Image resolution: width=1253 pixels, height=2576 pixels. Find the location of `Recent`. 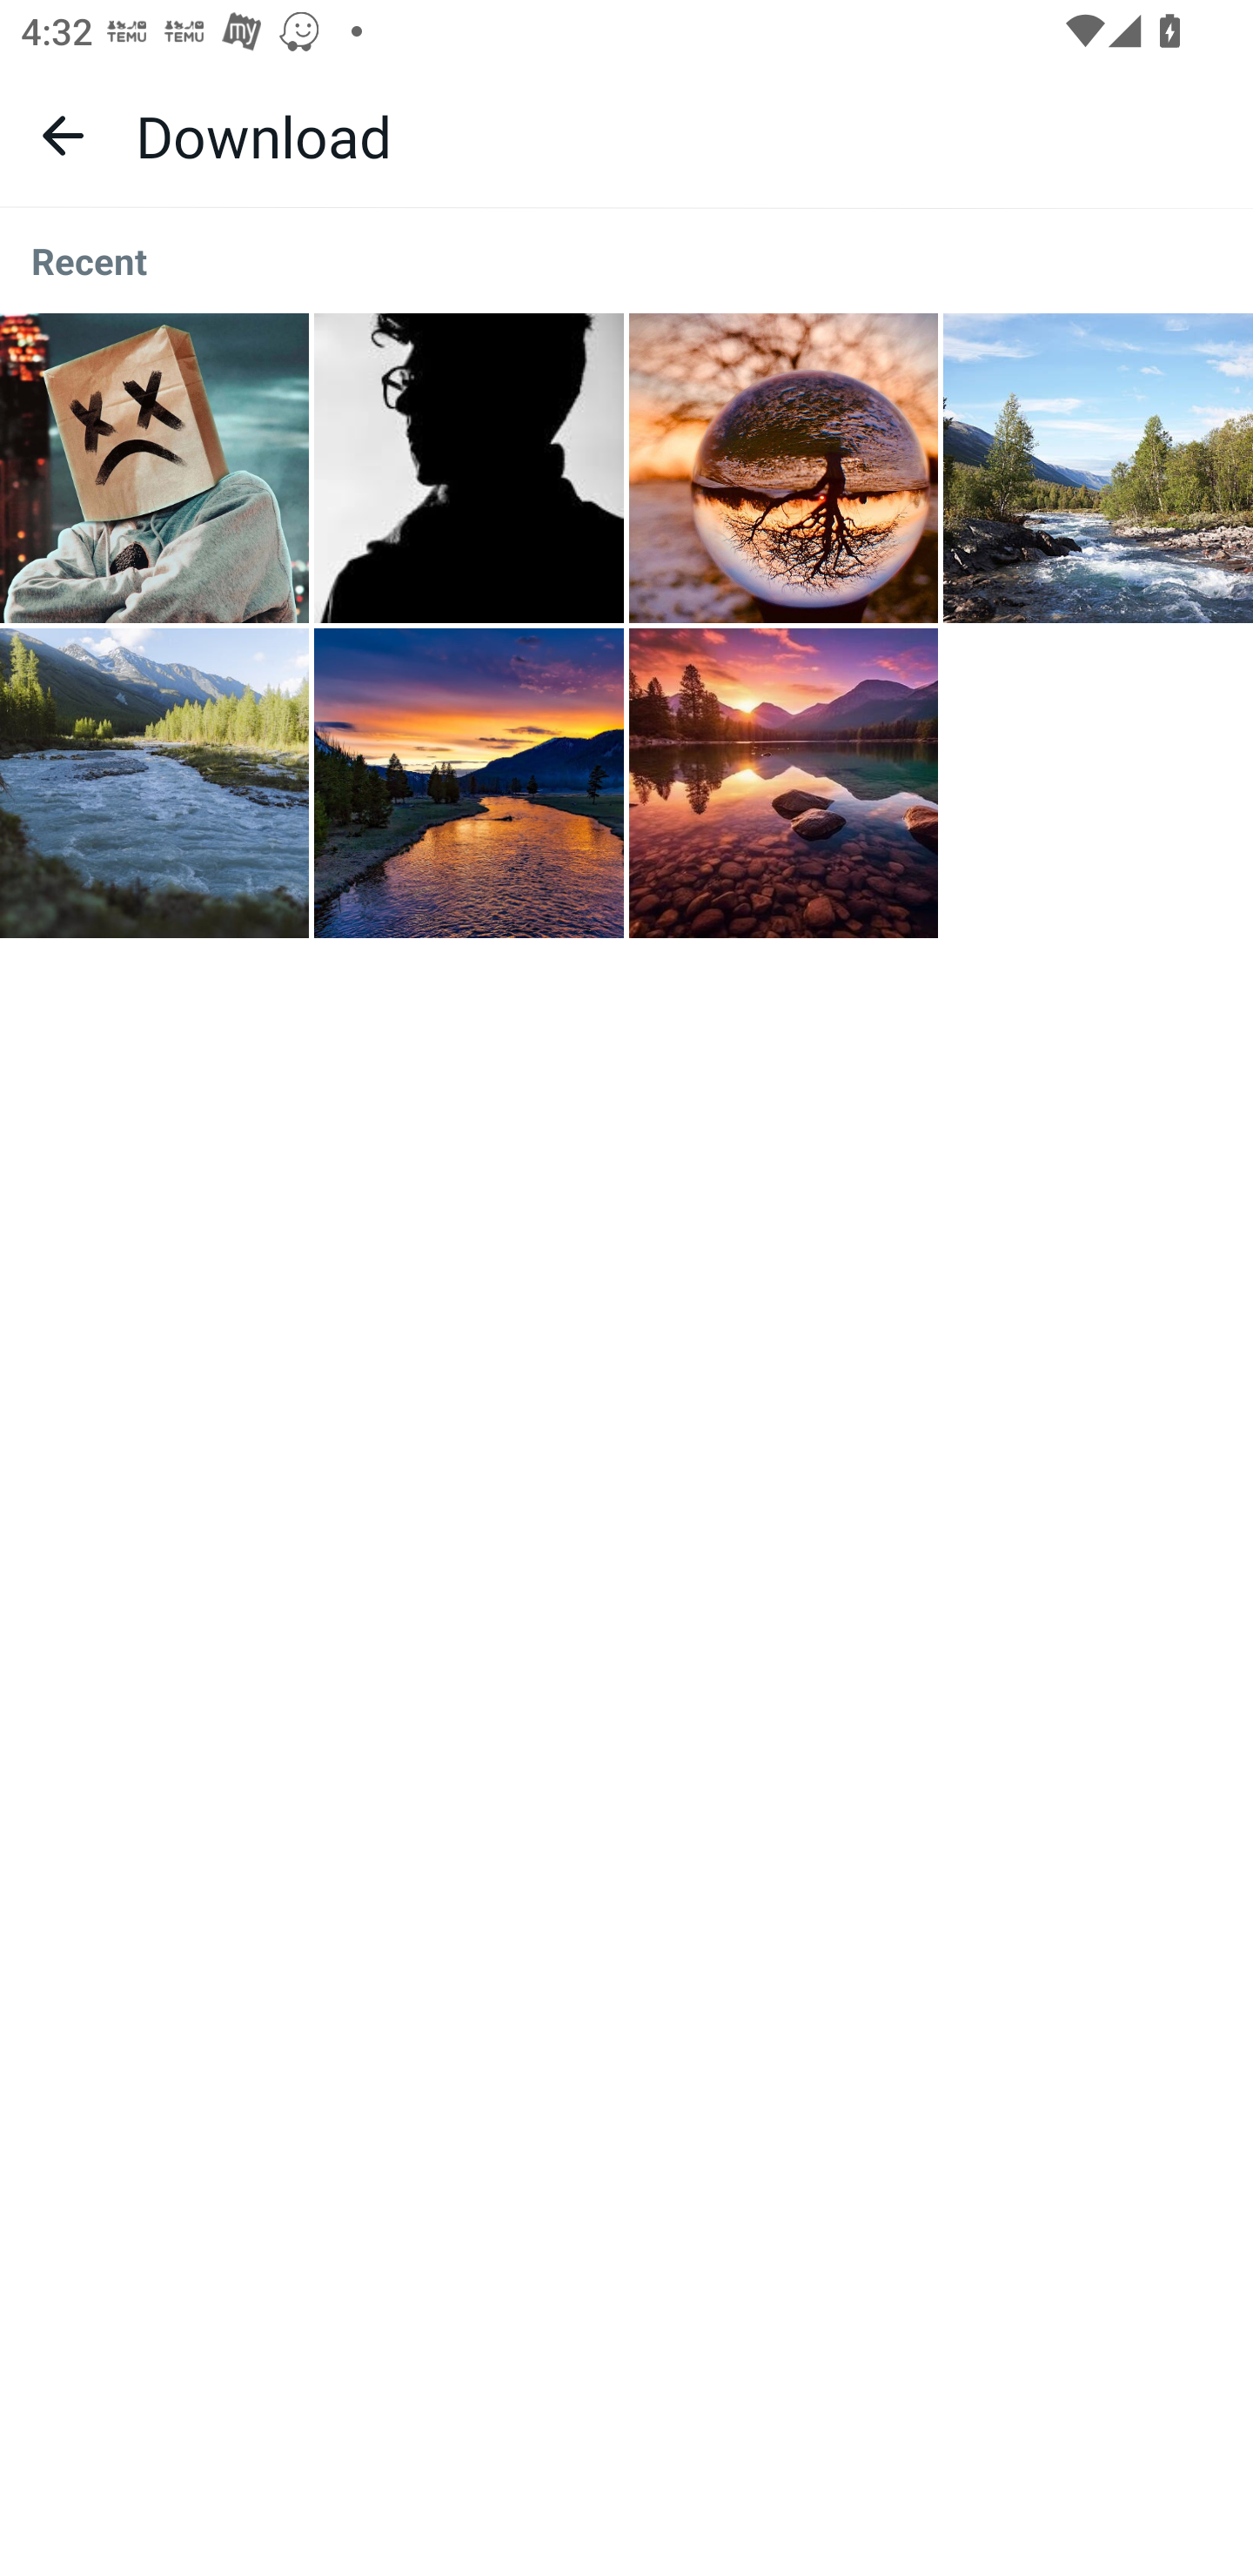

Recent is located at coordinates (626, 261).